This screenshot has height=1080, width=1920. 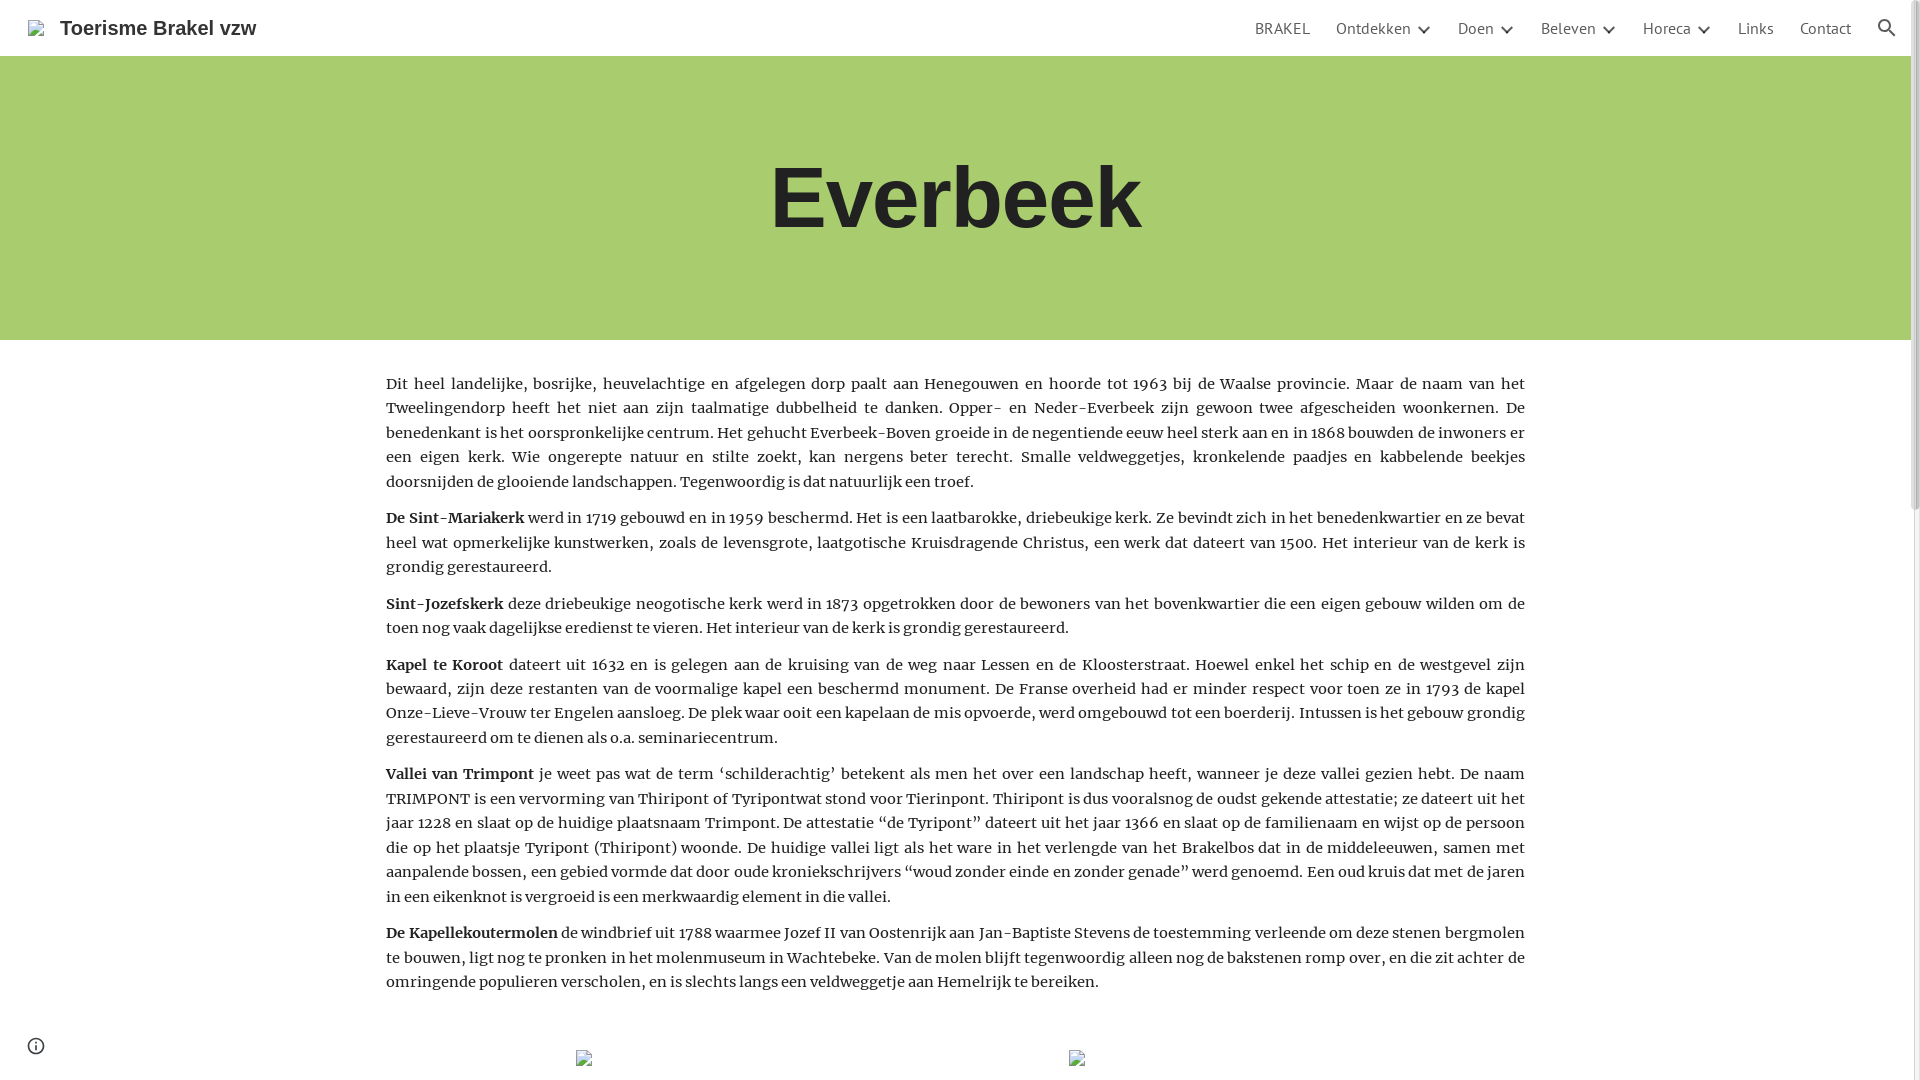 What do you see at coordinates (142, 26) in the screenshot?
I see `Toerisme Brakel vzw` at bounding box center [142, 26].